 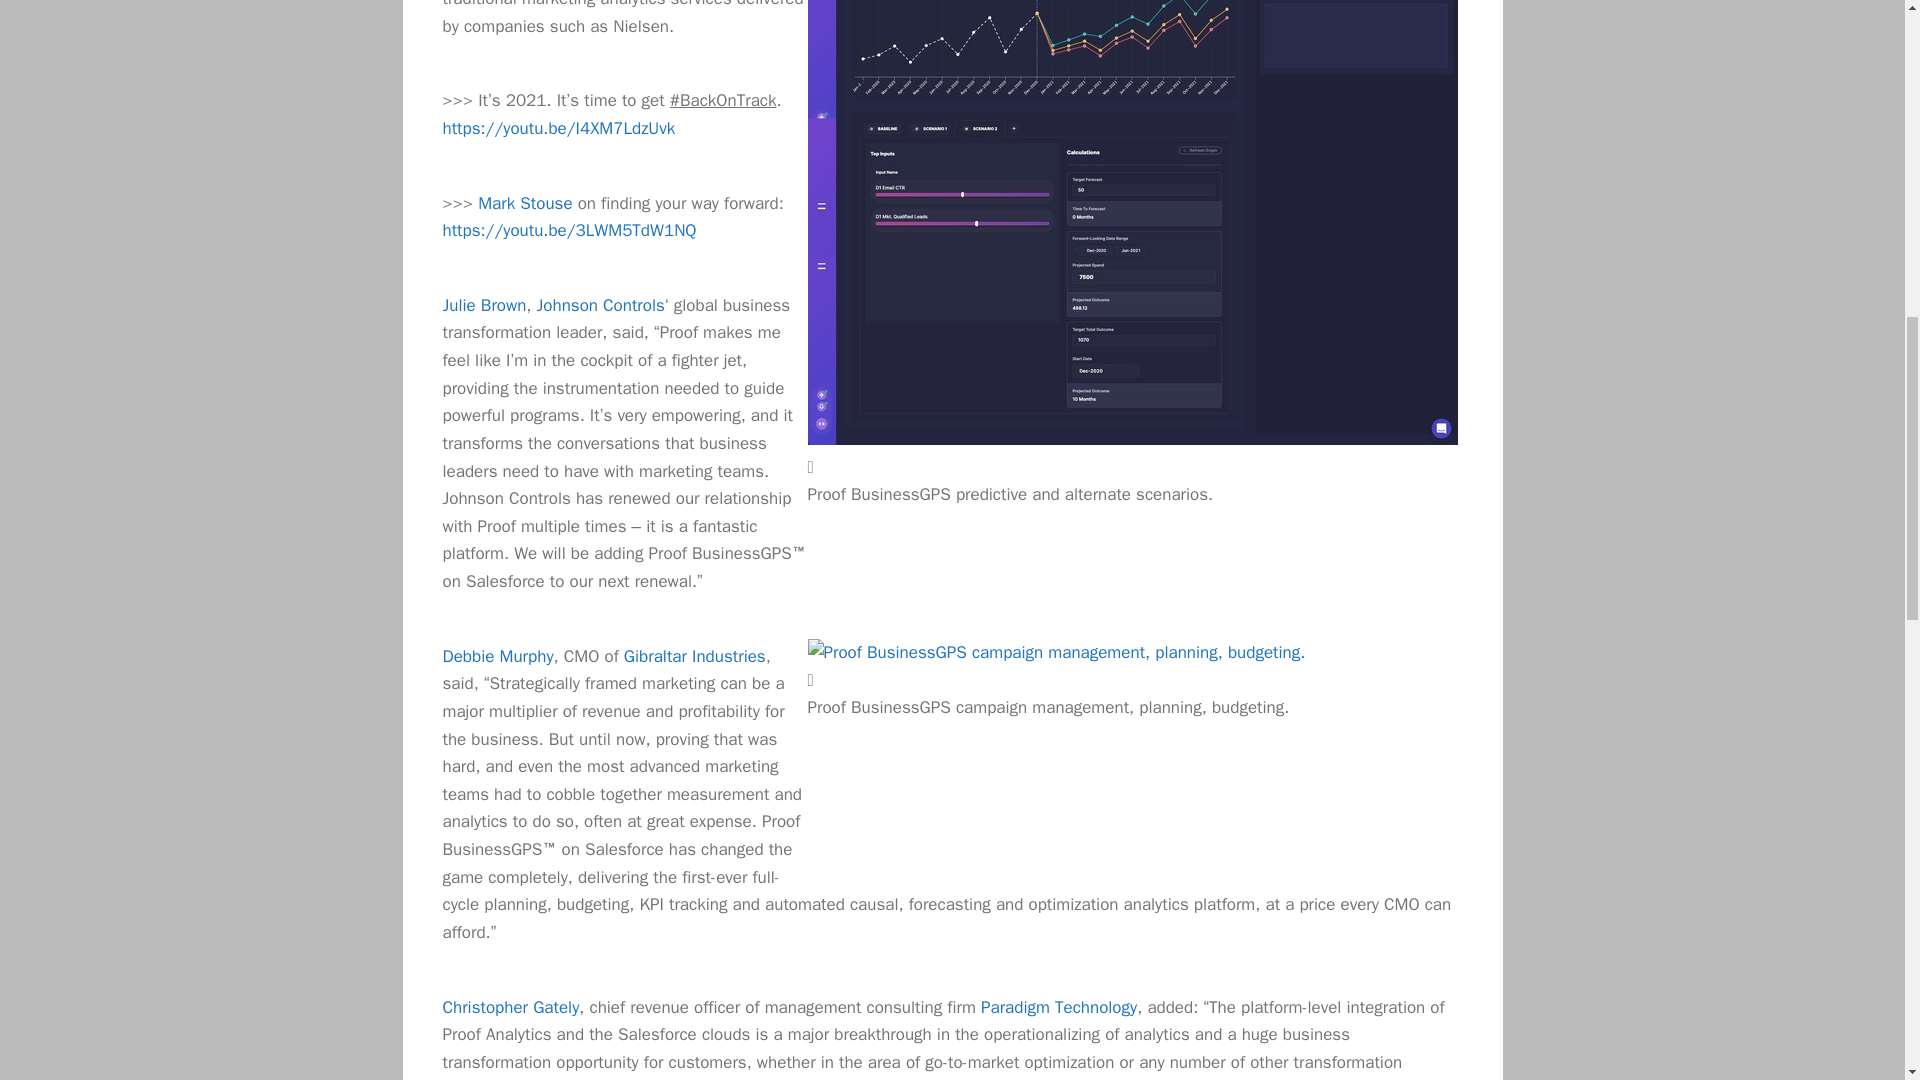 I want to click on Johnson Controls, so click(x=600, y=305).